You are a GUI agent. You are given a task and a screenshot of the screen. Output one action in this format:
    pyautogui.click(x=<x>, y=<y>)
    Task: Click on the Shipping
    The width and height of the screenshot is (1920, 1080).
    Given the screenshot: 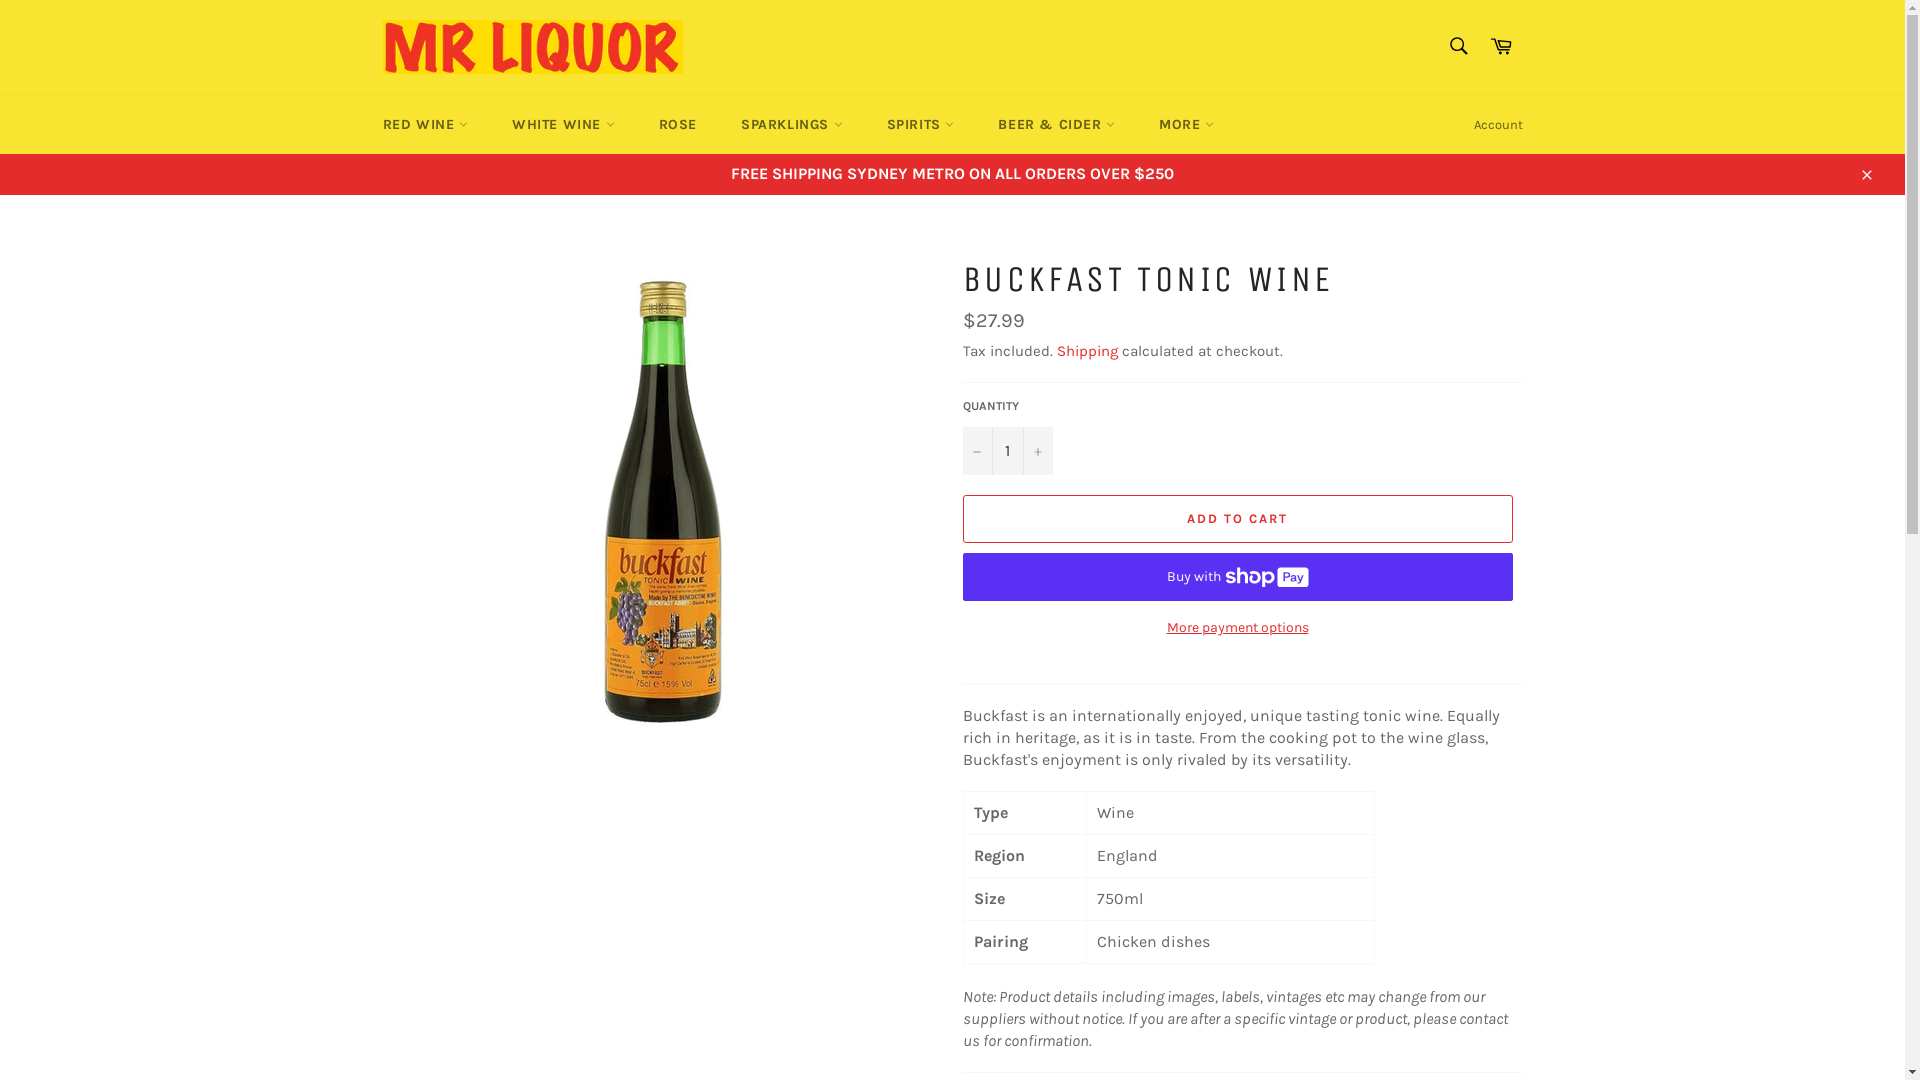 What is the action you would take?
    pyautogui.click(x=1086, y=351)
    